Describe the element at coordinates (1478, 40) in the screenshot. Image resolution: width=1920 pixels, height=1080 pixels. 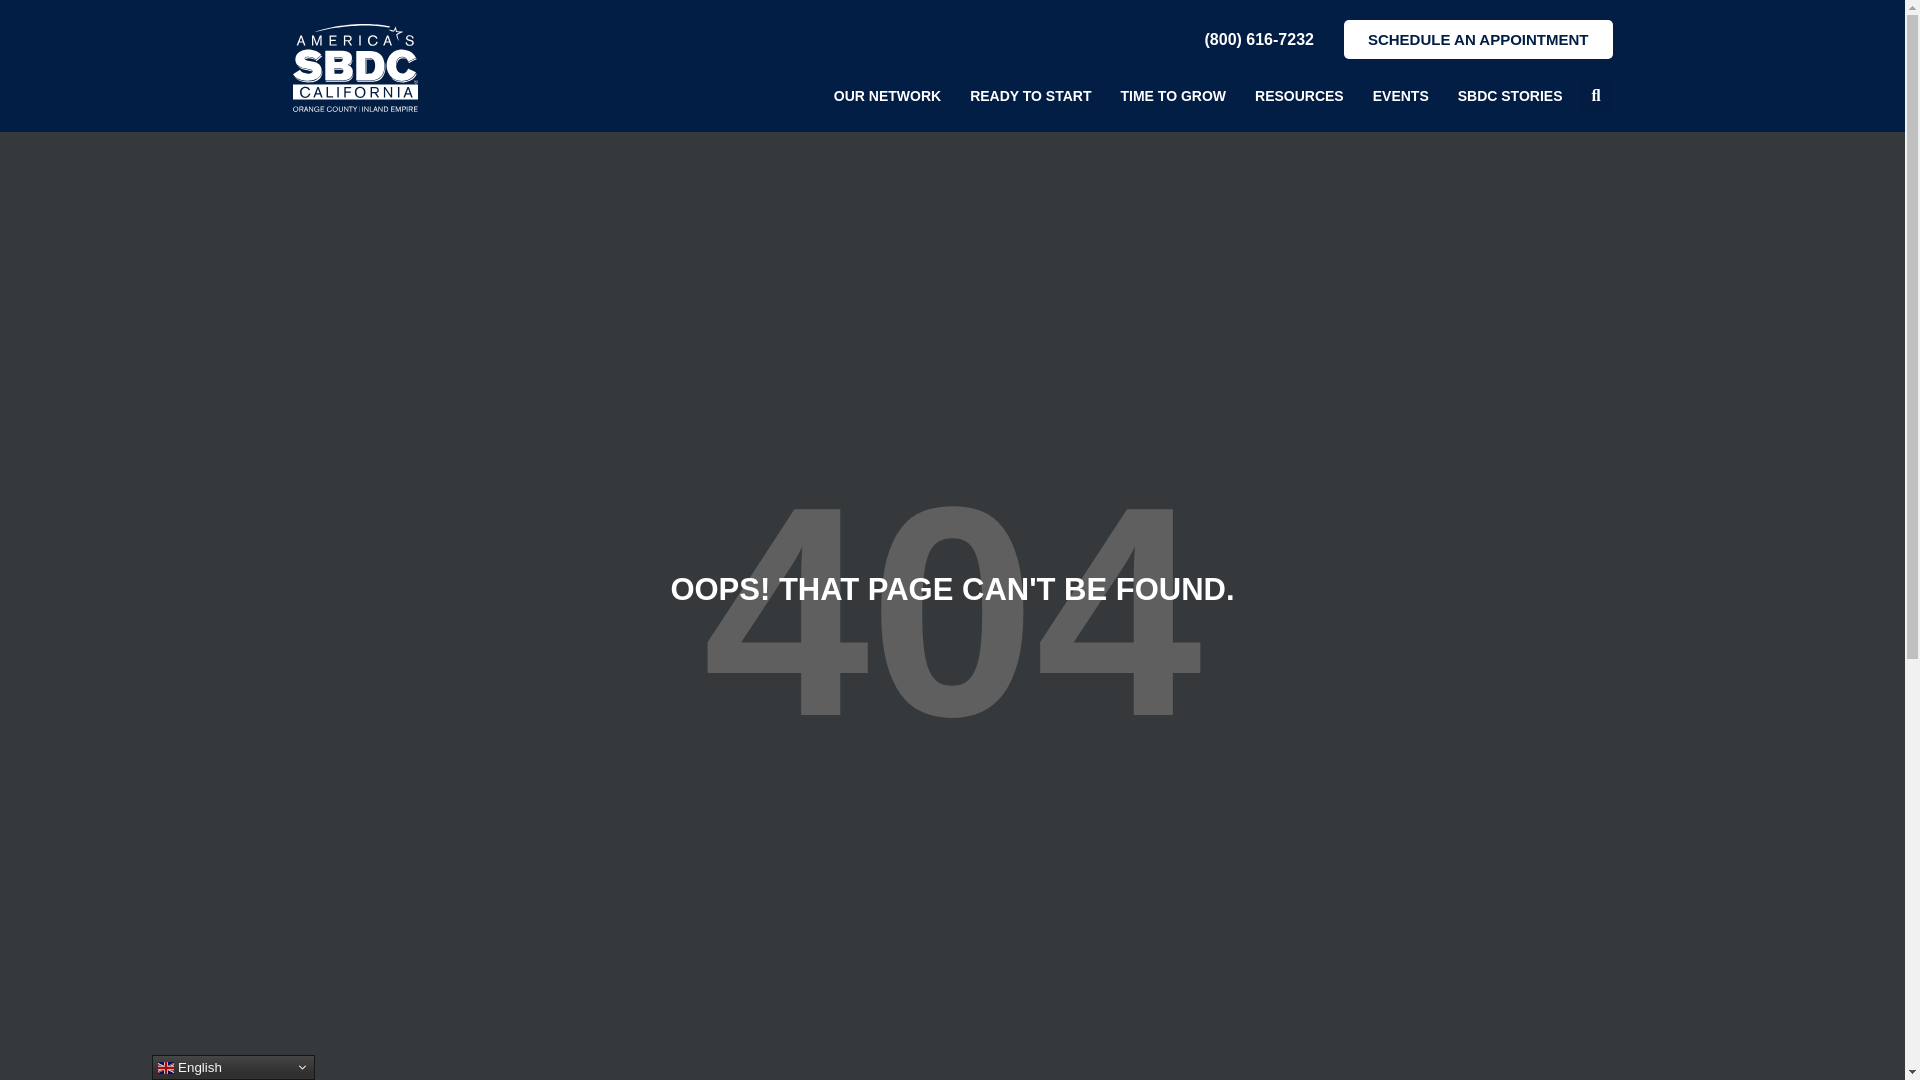
I see `SCHEDULE AN APPOINTMENT` at that location.